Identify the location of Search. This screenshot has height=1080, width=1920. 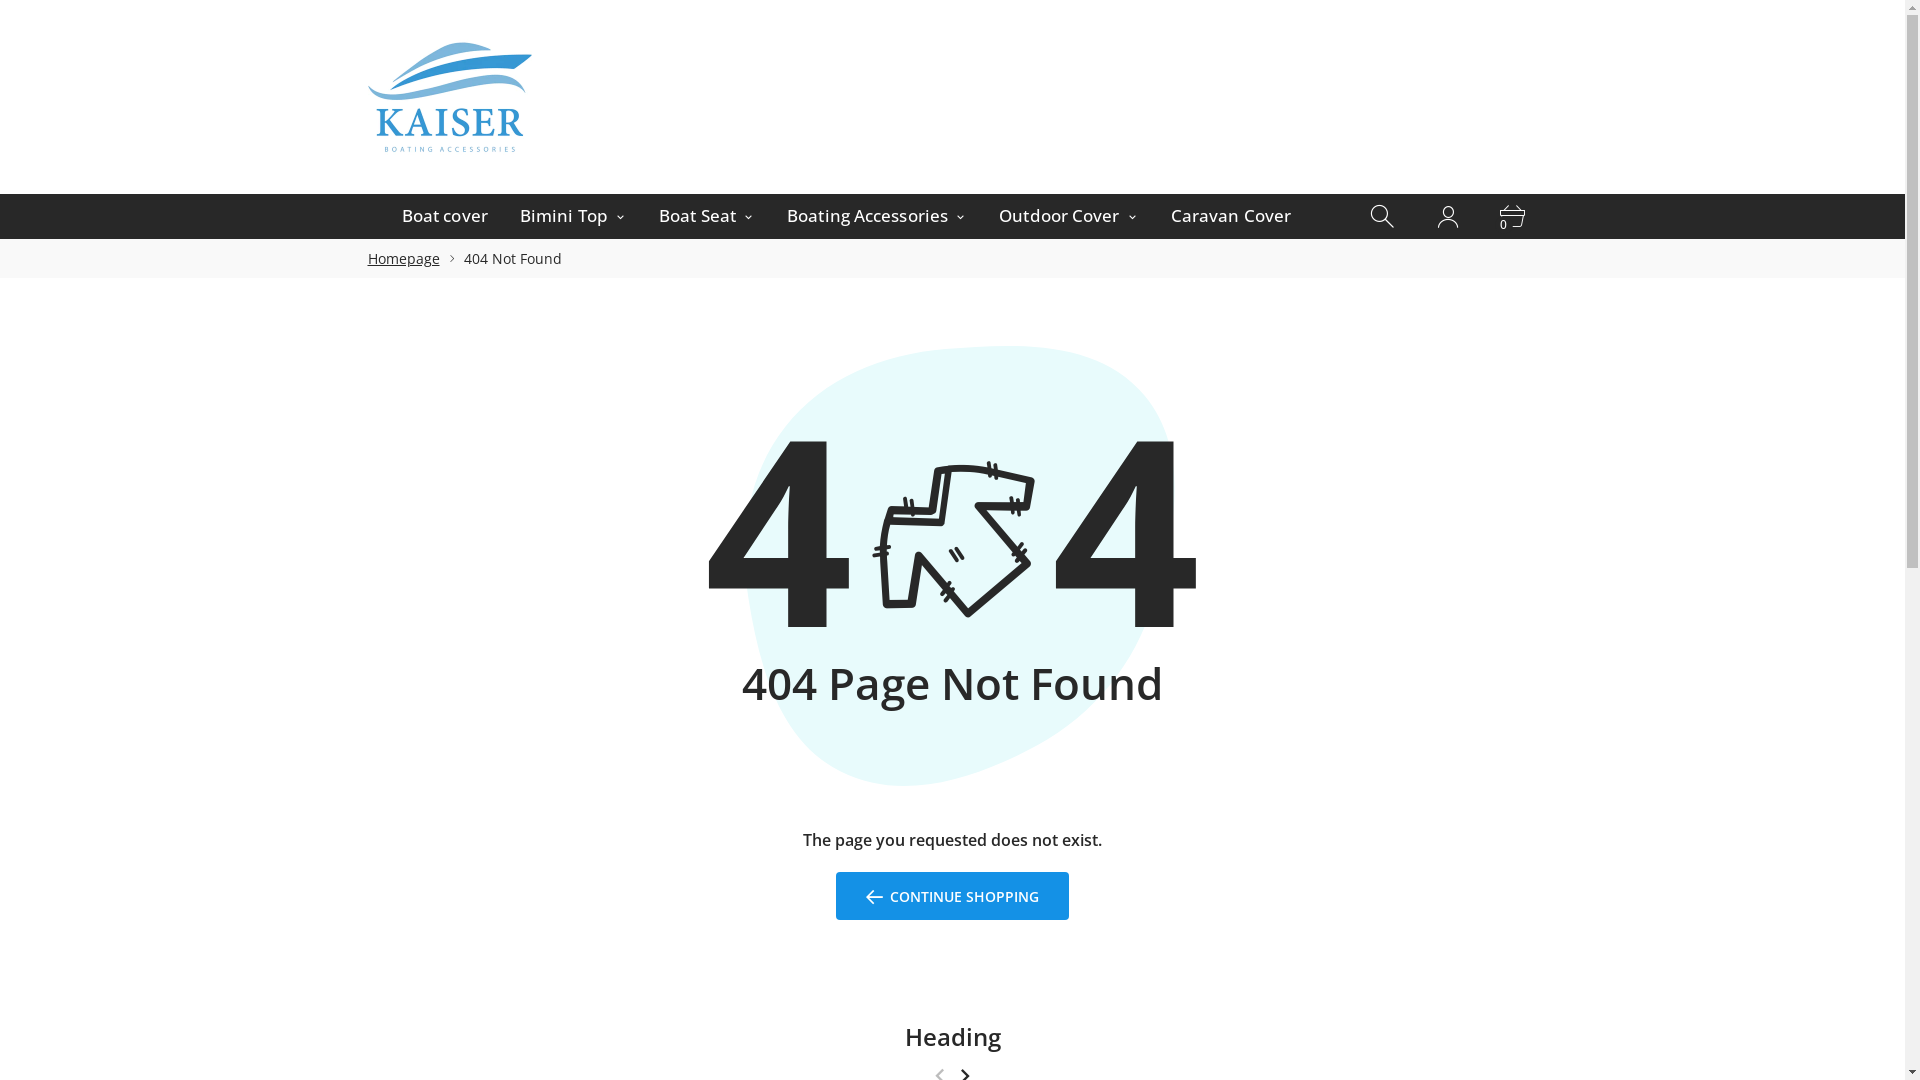
(1384, 216).